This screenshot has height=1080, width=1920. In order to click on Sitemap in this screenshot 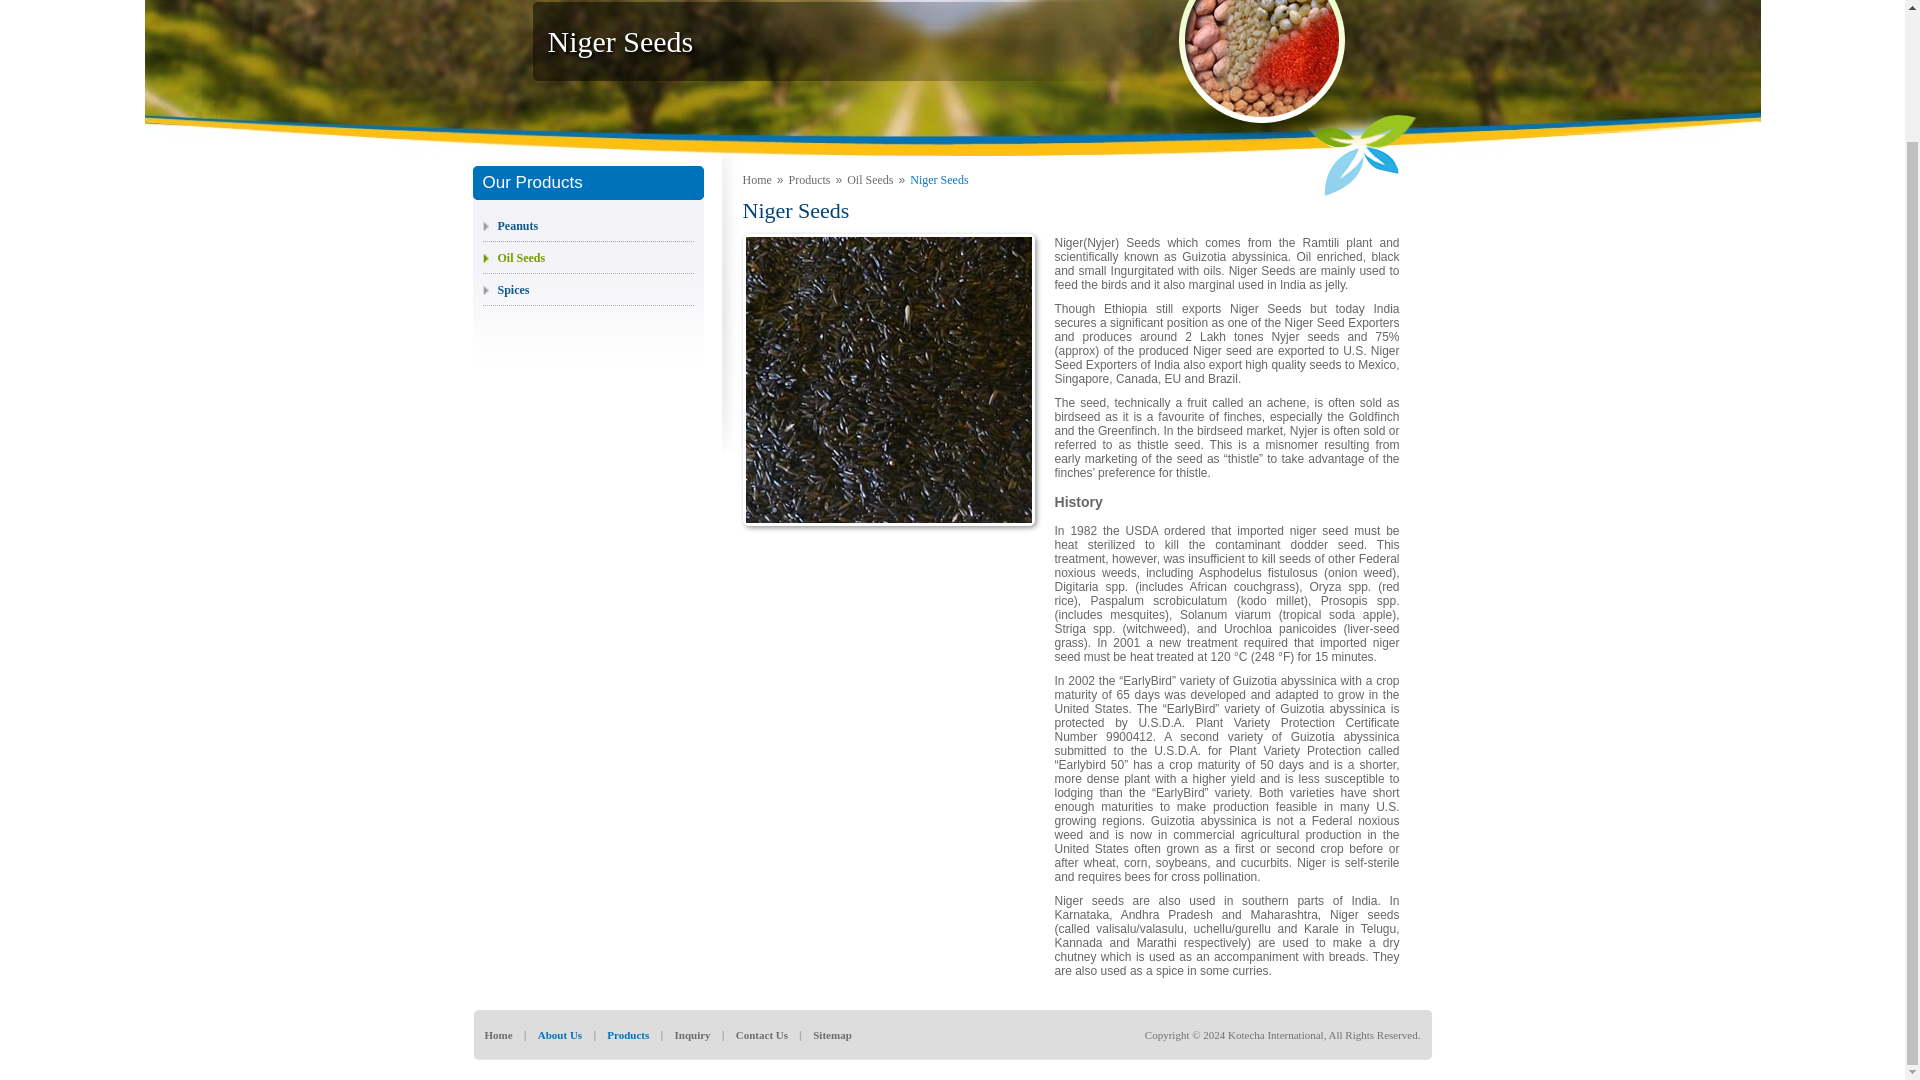, I will do `click(832, 1035)`.